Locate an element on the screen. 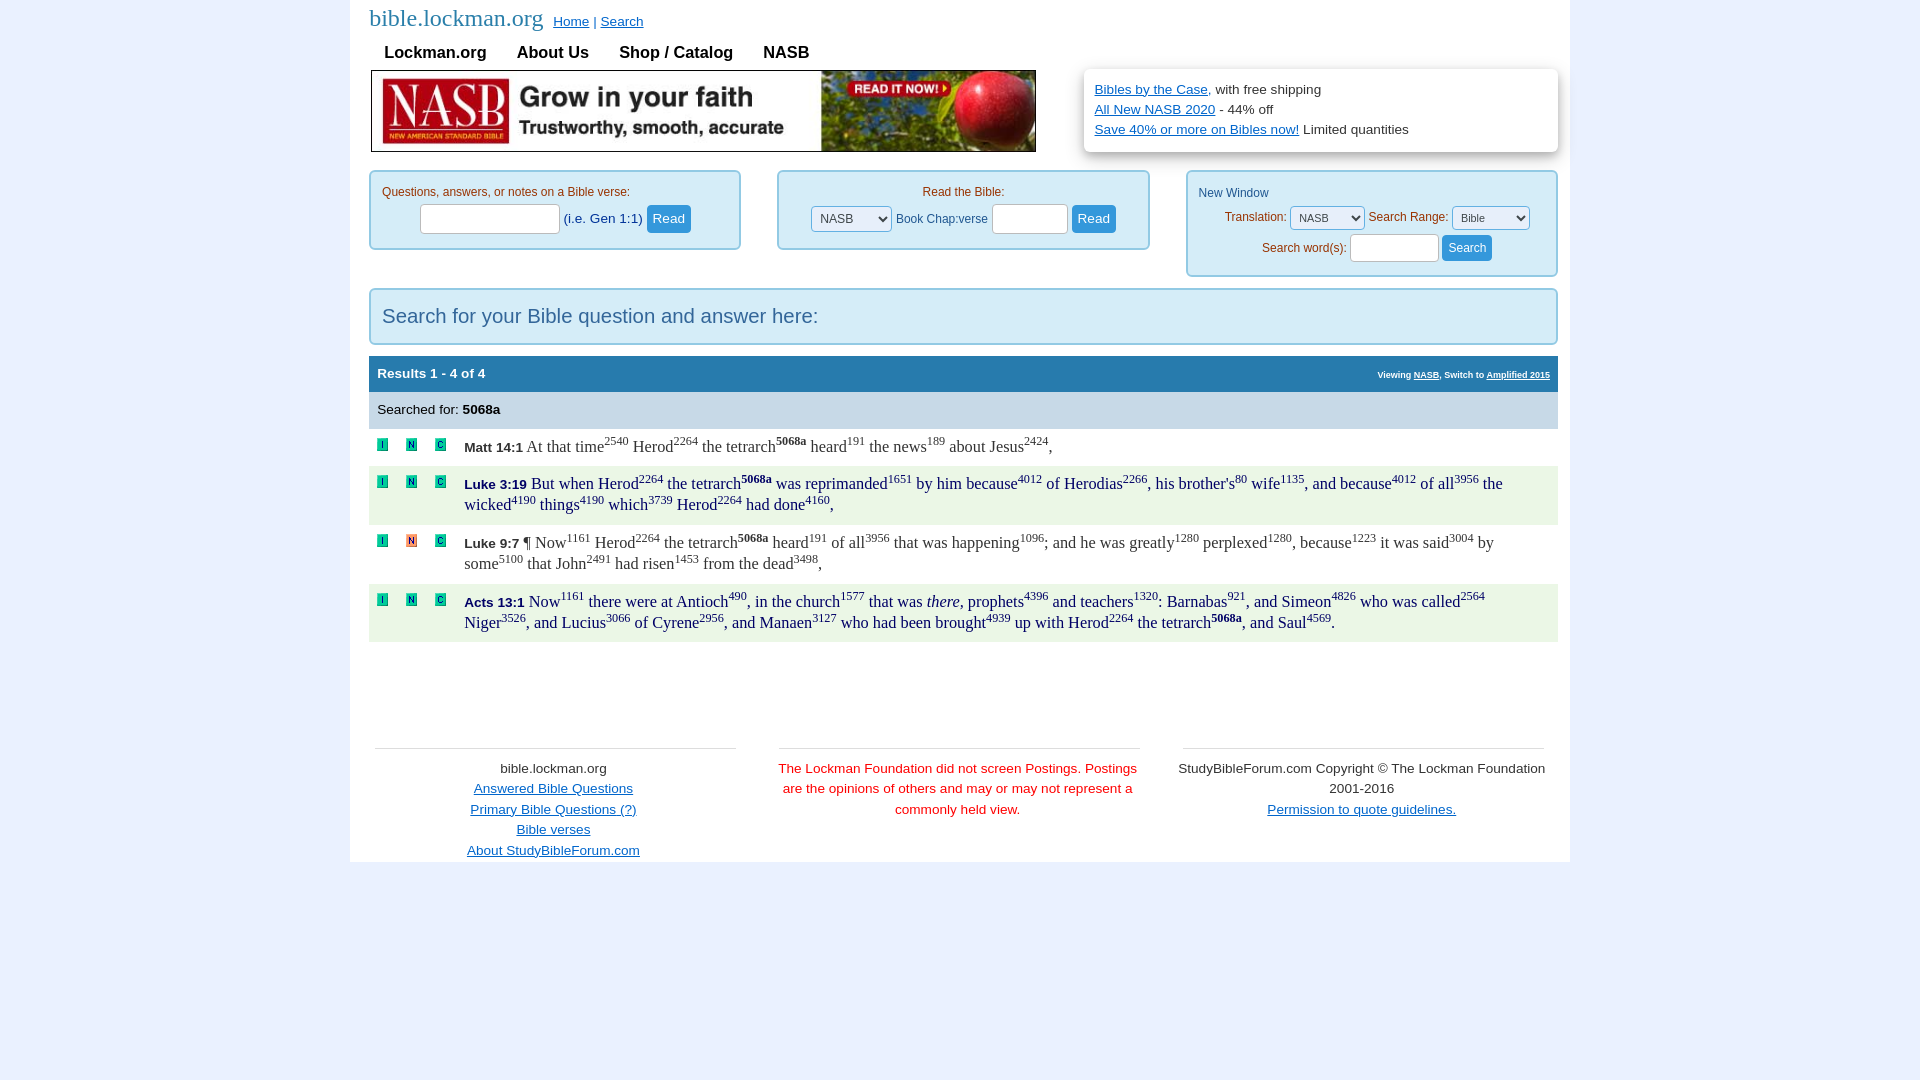 The image size is (1920, 1080). Search is located at coordinates (1466, 248).